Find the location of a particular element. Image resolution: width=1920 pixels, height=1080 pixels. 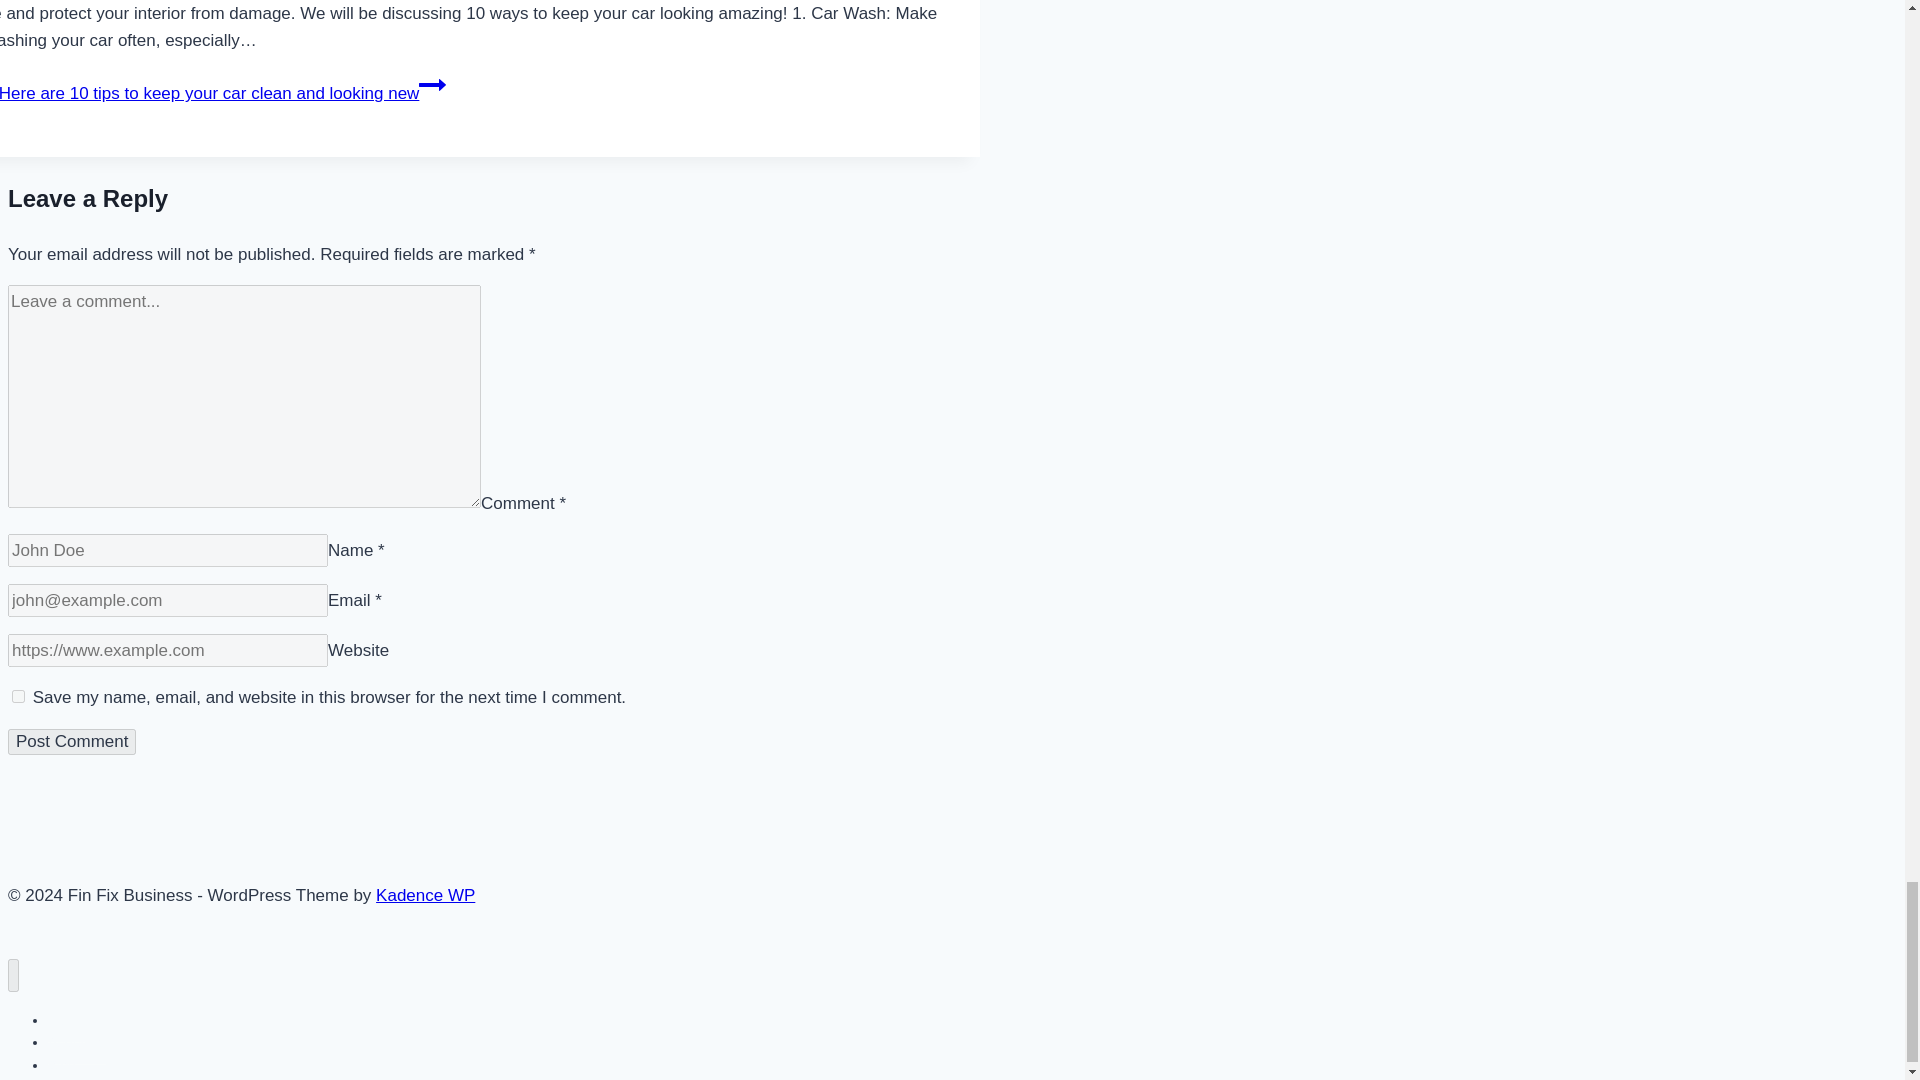

Continue is located at coordinates (432, 85).